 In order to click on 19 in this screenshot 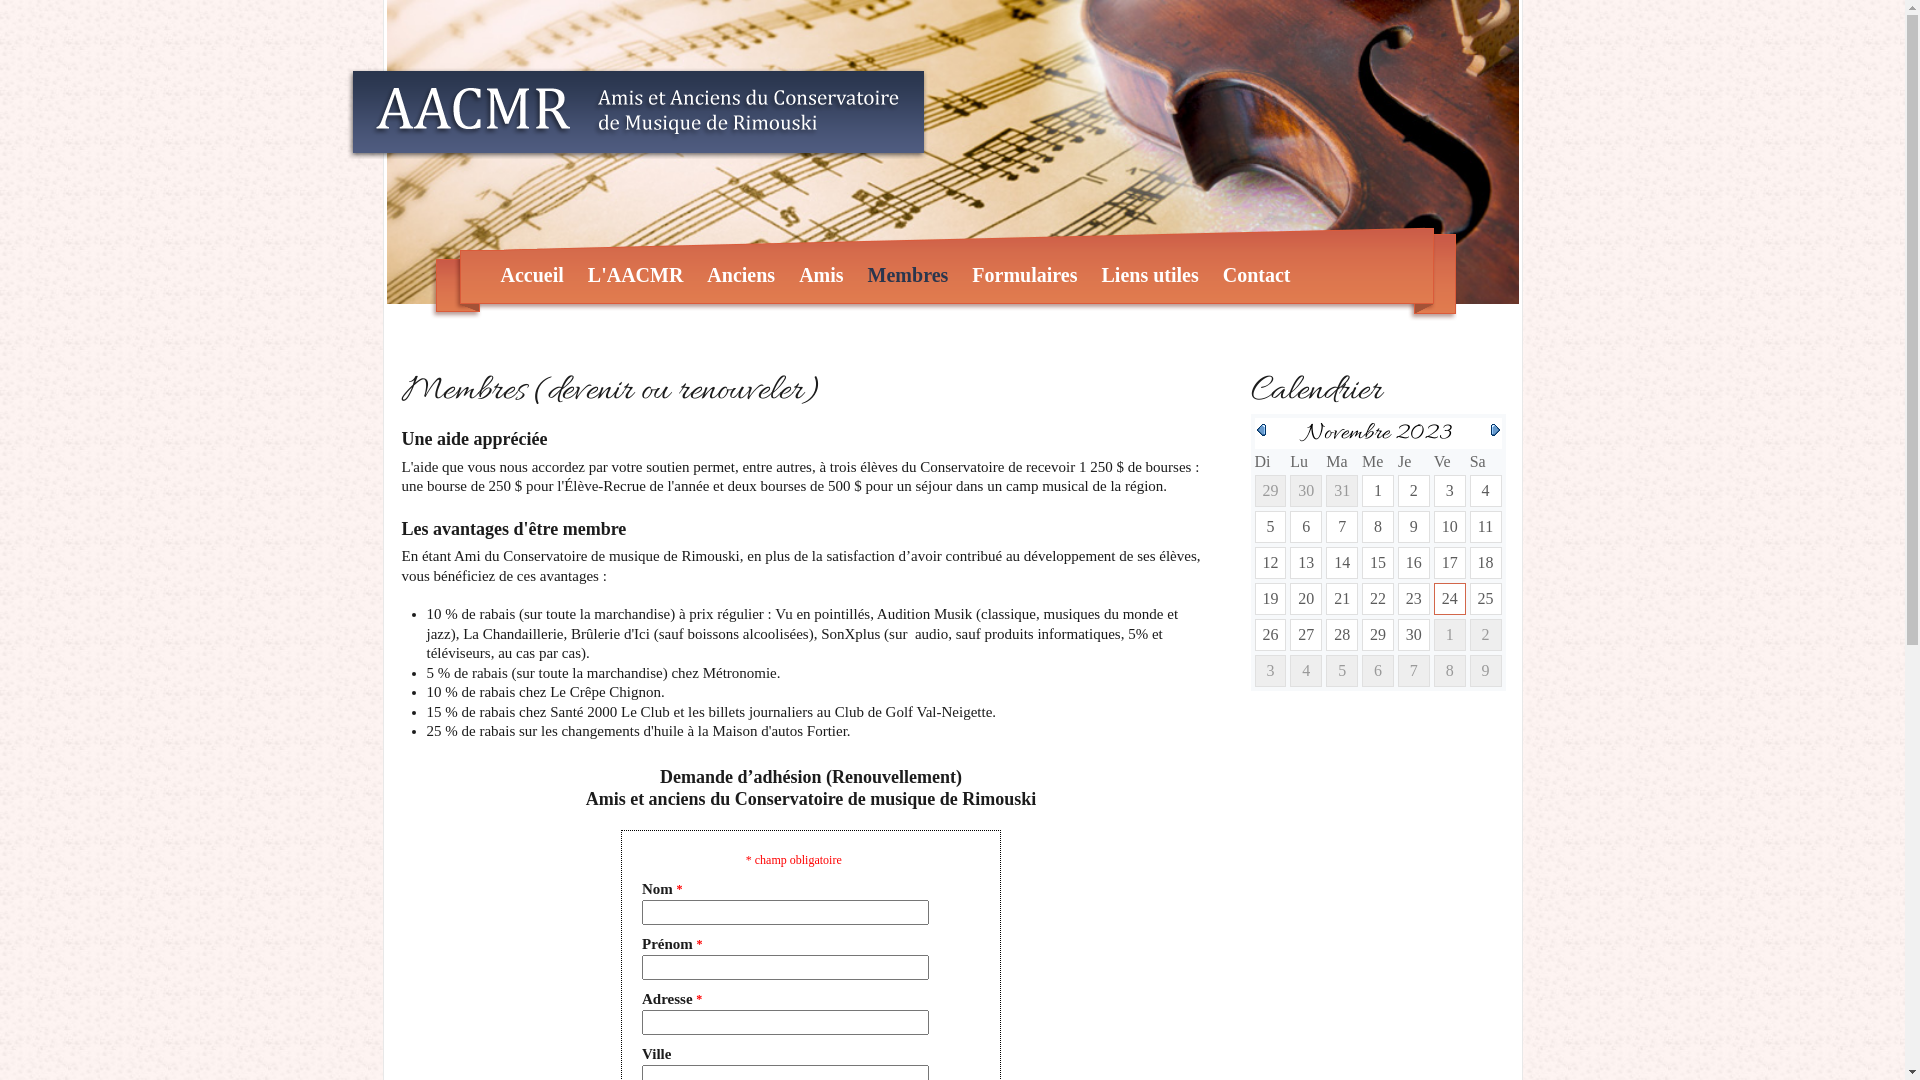, I will do `click(1270, 598)`.